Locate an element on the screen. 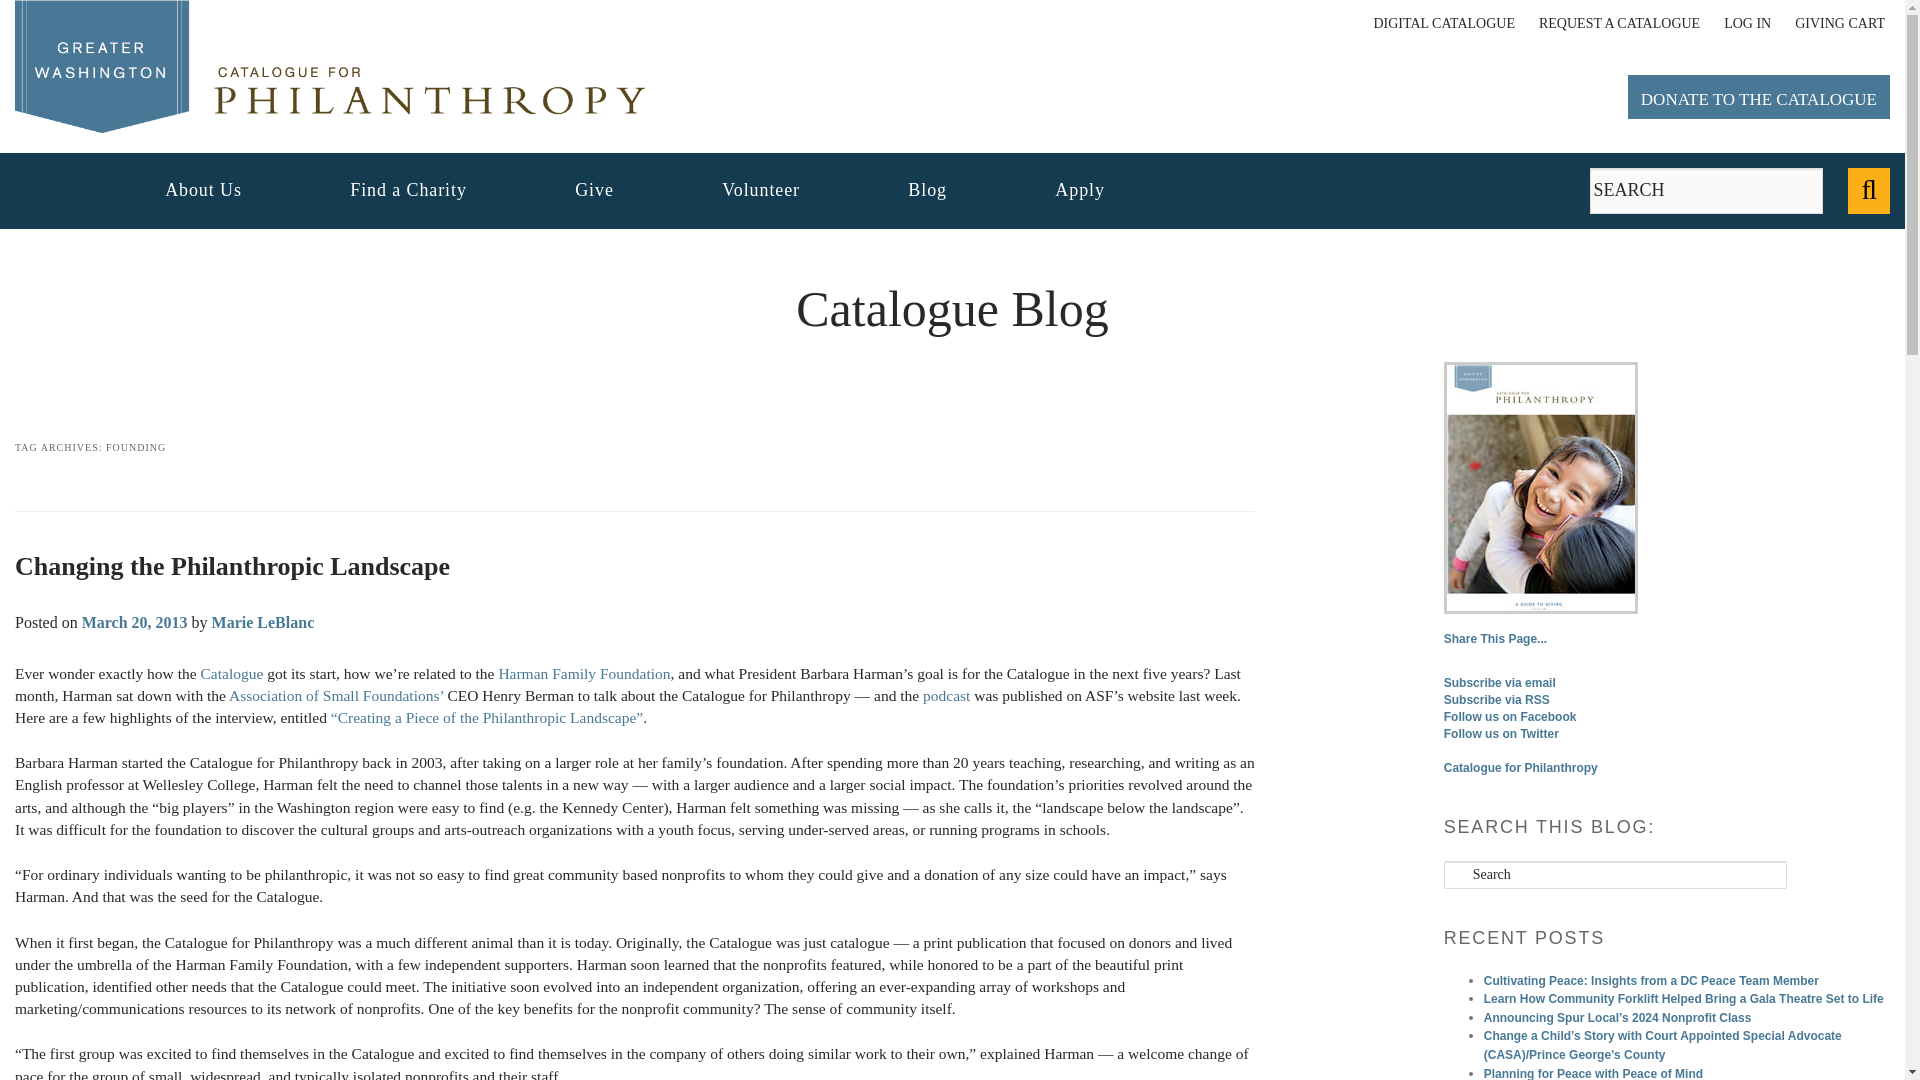 The width and height of the screenshot is (1920, 1080). Give is located at coordinates (594, 190).